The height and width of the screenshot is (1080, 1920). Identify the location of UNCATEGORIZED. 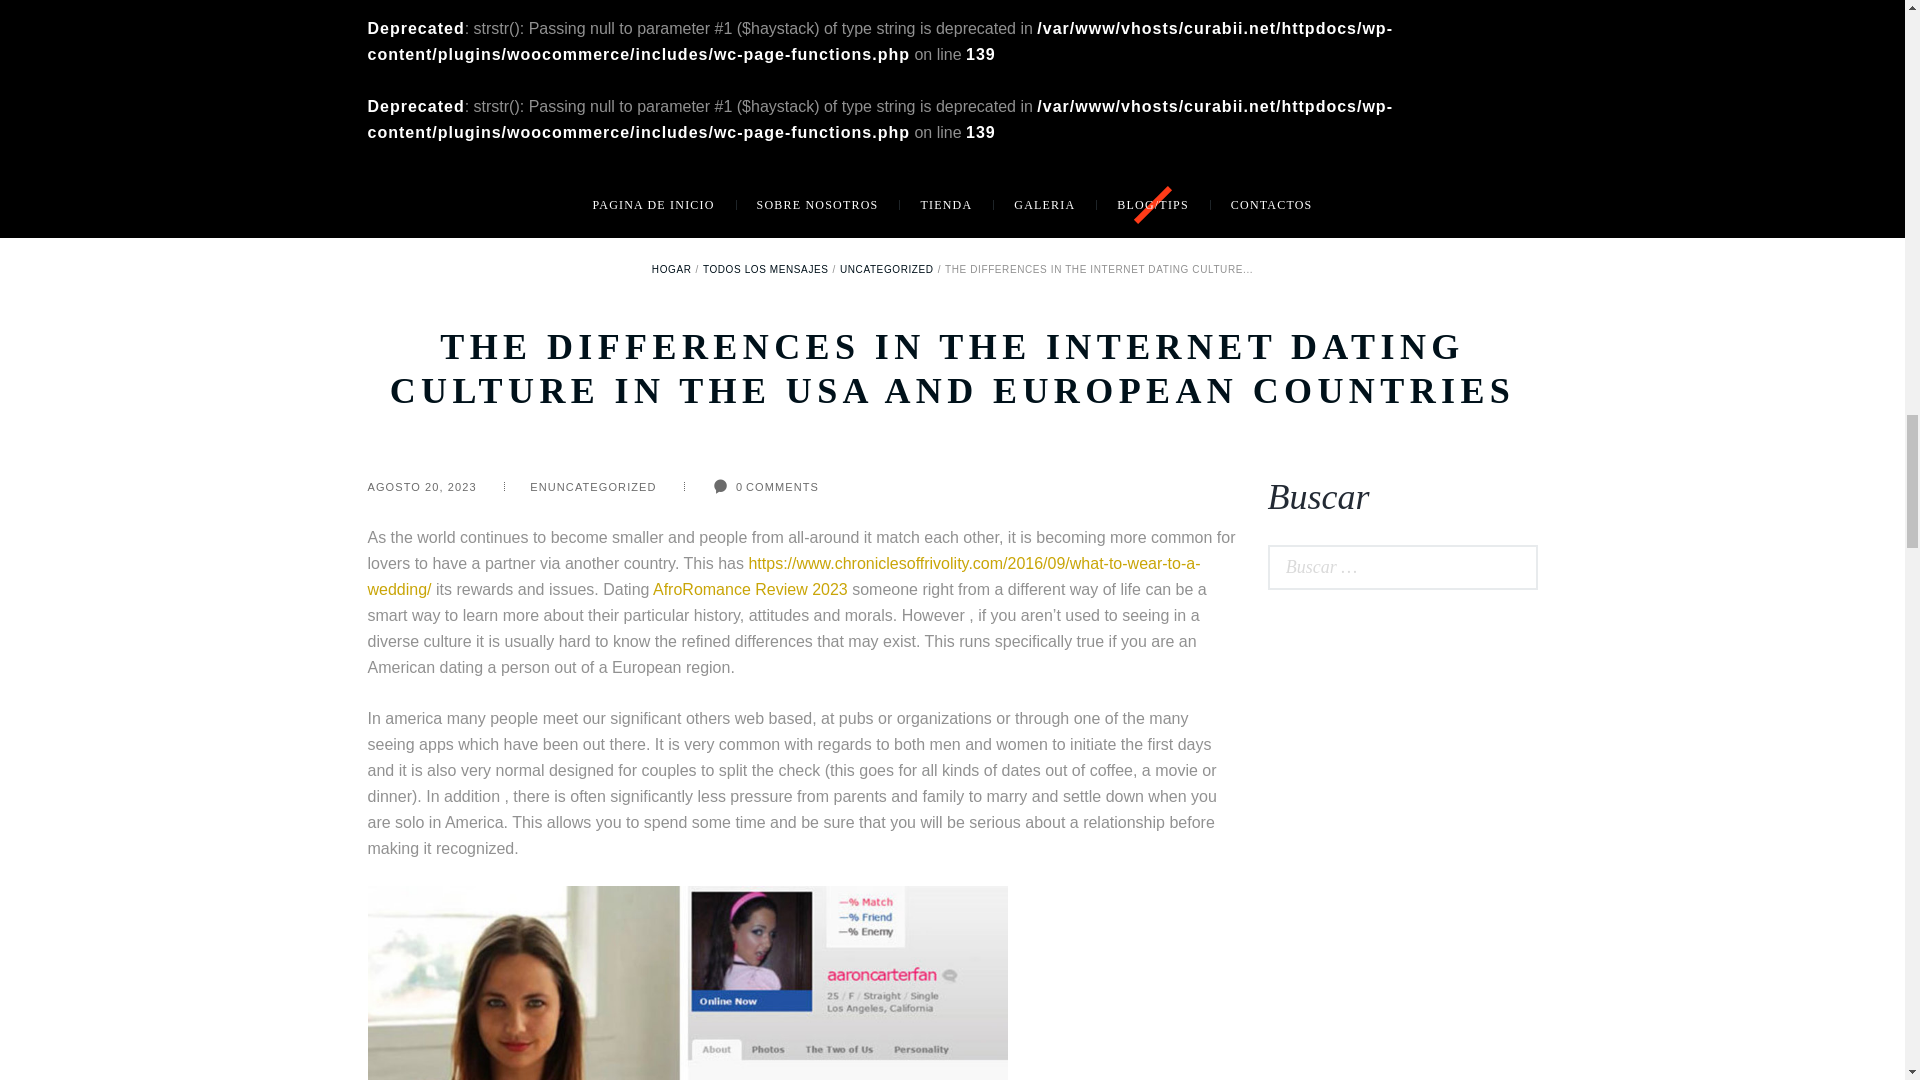
(886, 269).